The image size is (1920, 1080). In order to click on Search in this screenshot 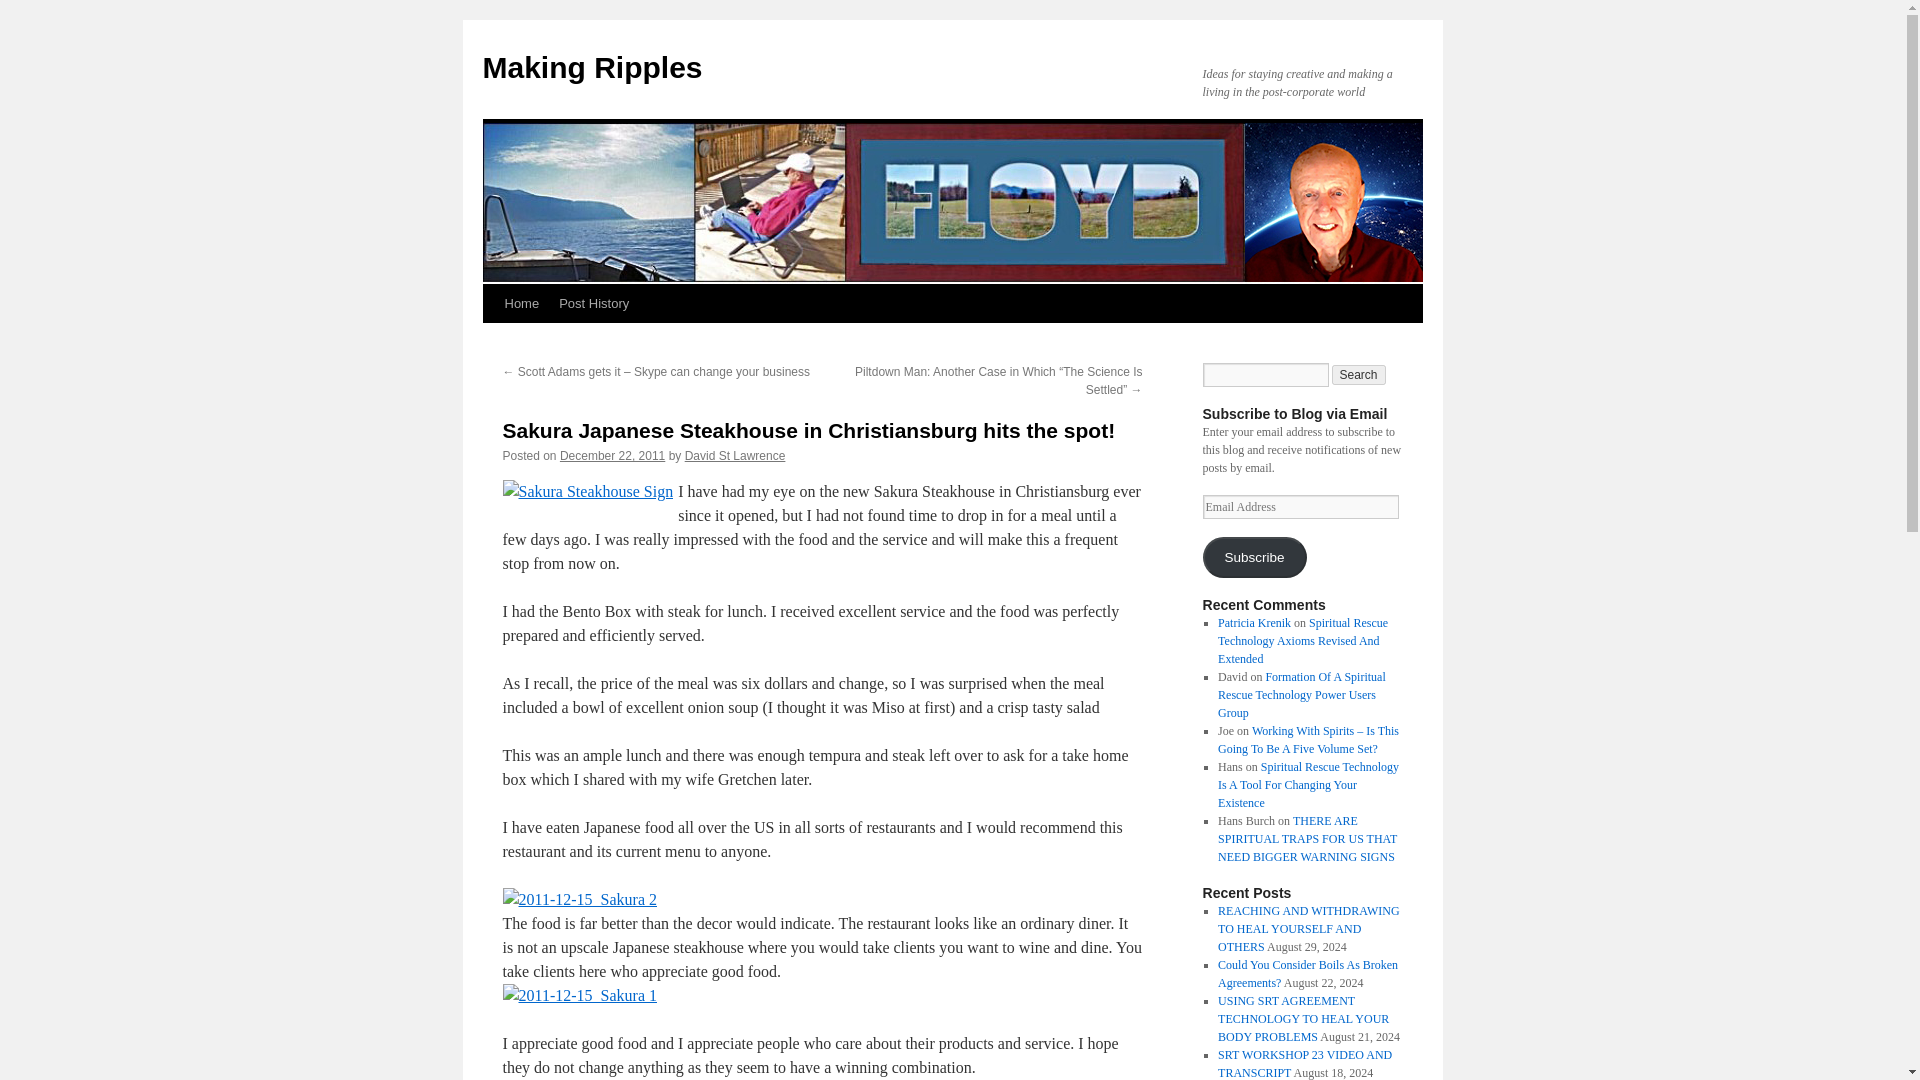, I will do `click(1359, 374)`.